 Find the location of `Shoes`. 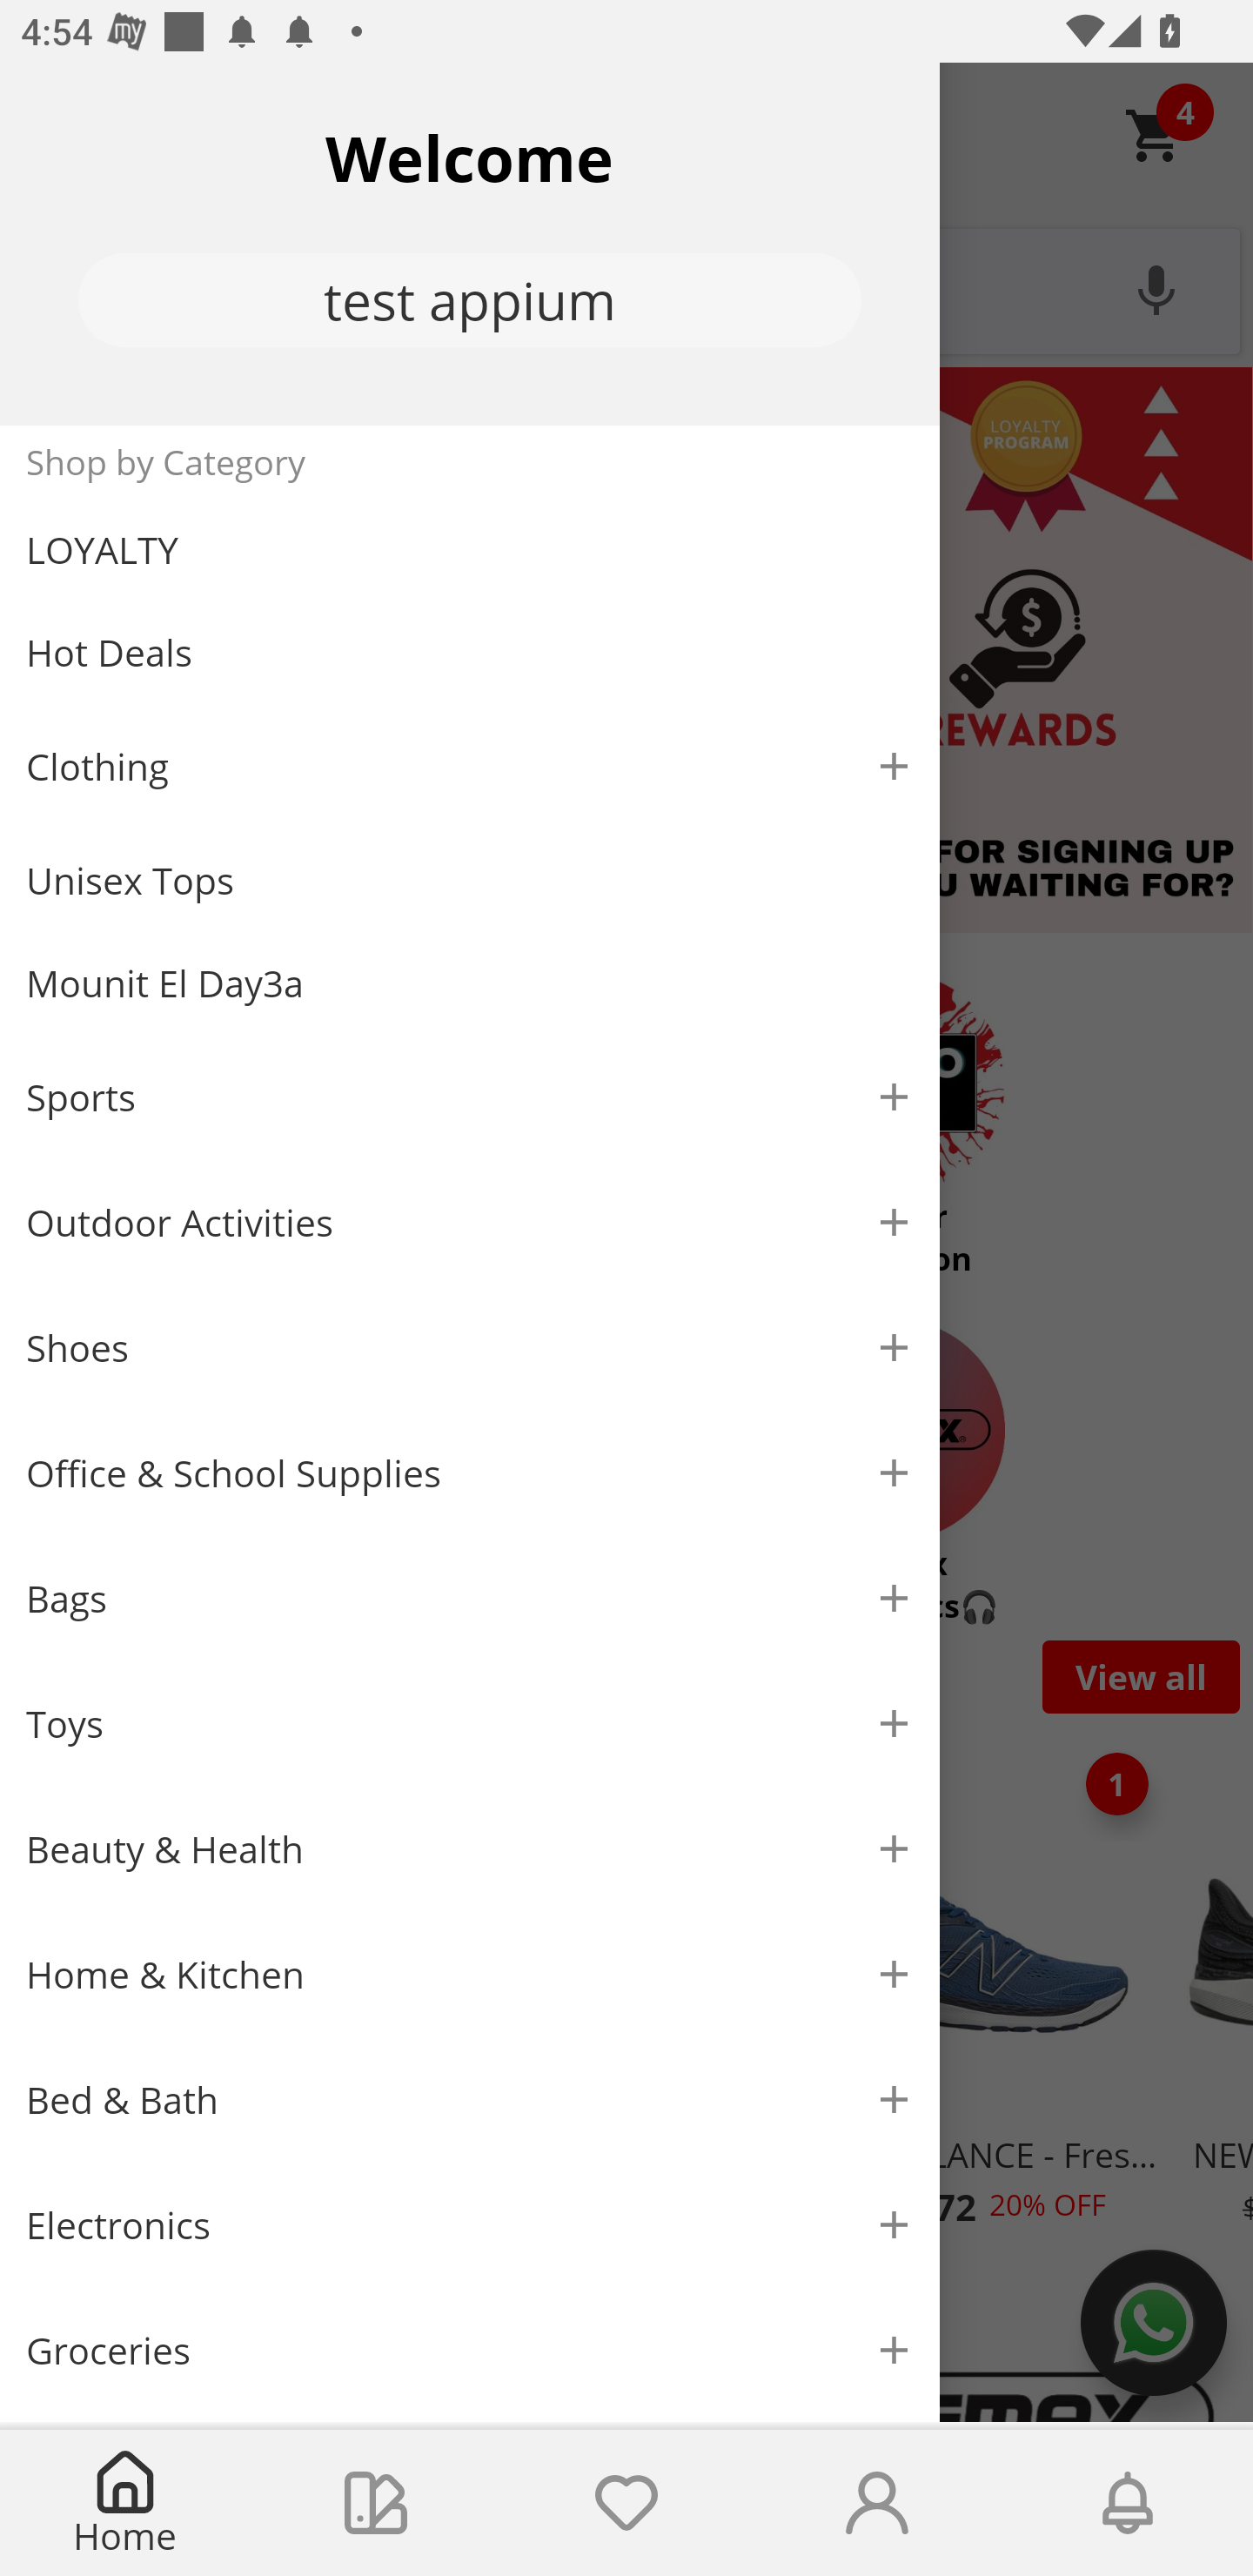

Shoes is located at coordinates (470, 1349).